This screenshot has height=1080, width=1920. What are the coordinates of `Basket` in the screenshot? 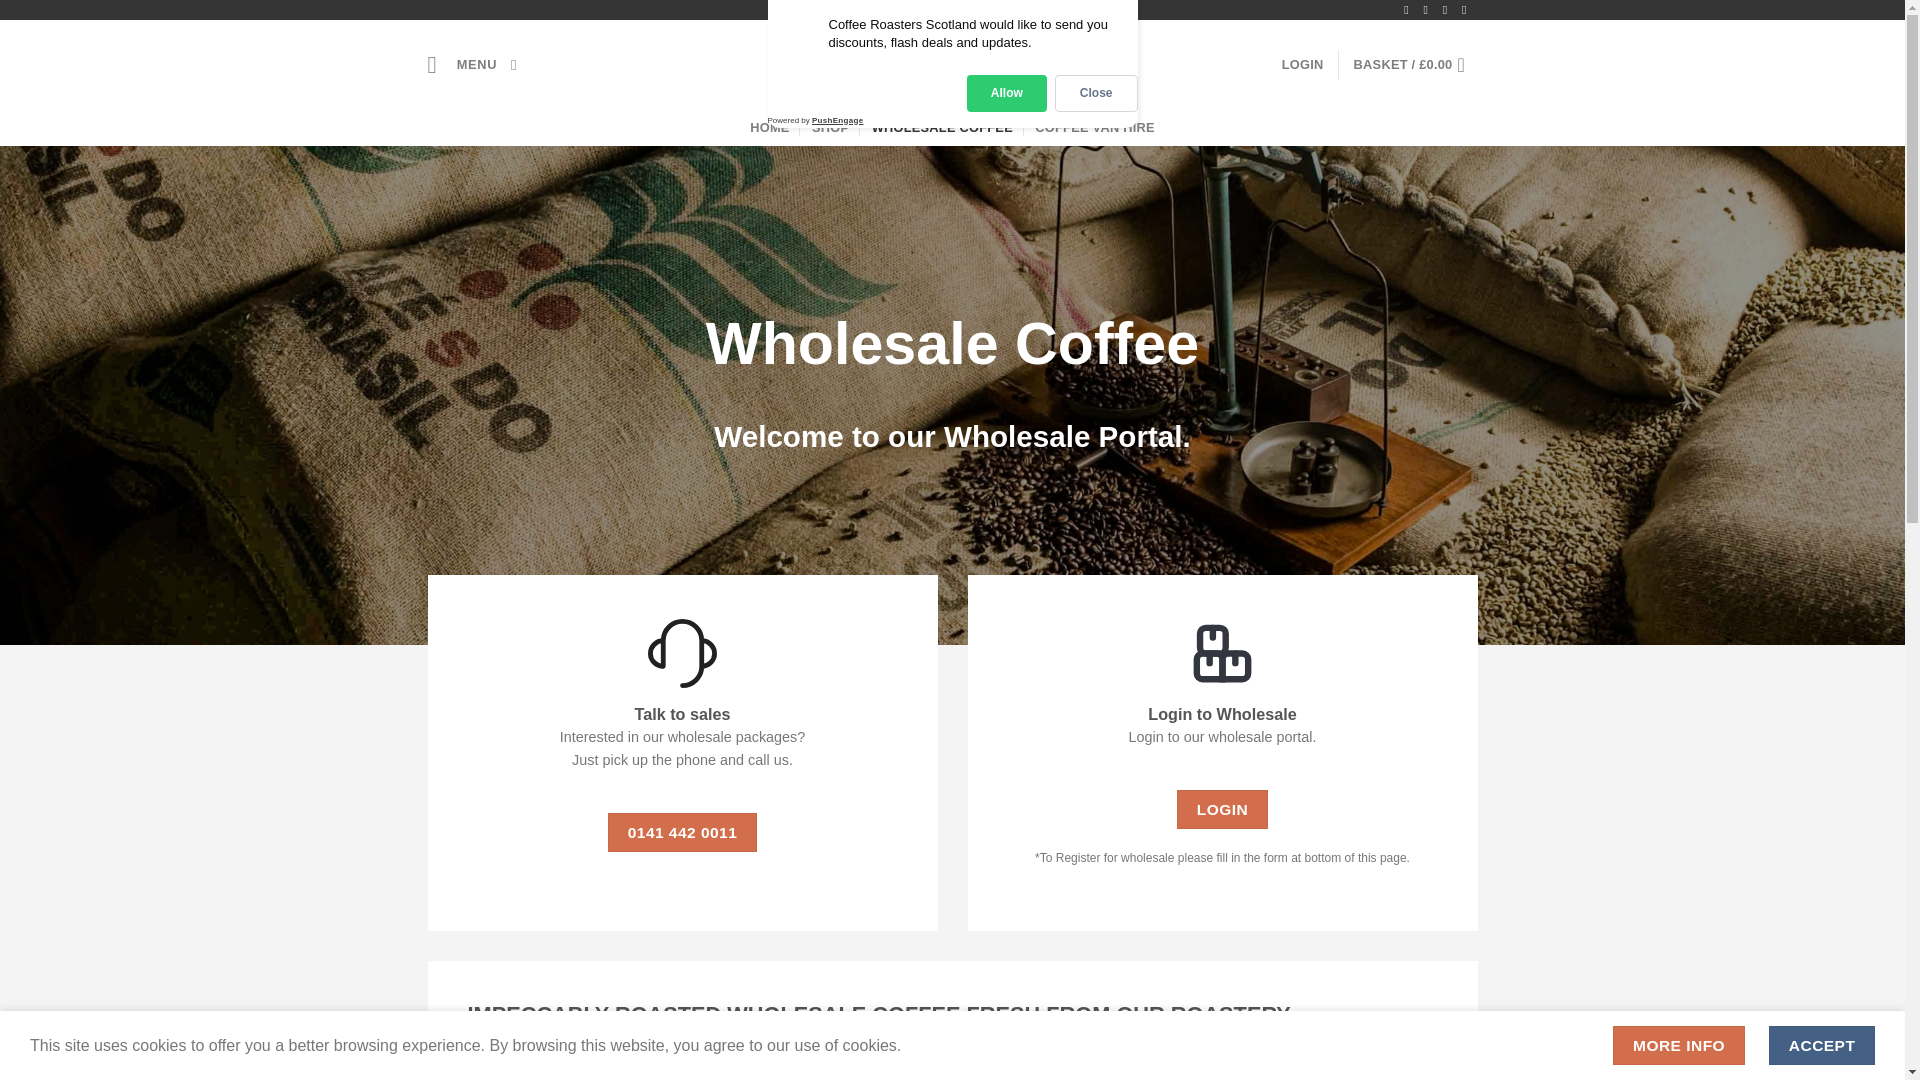 It's located at (1416, 65).